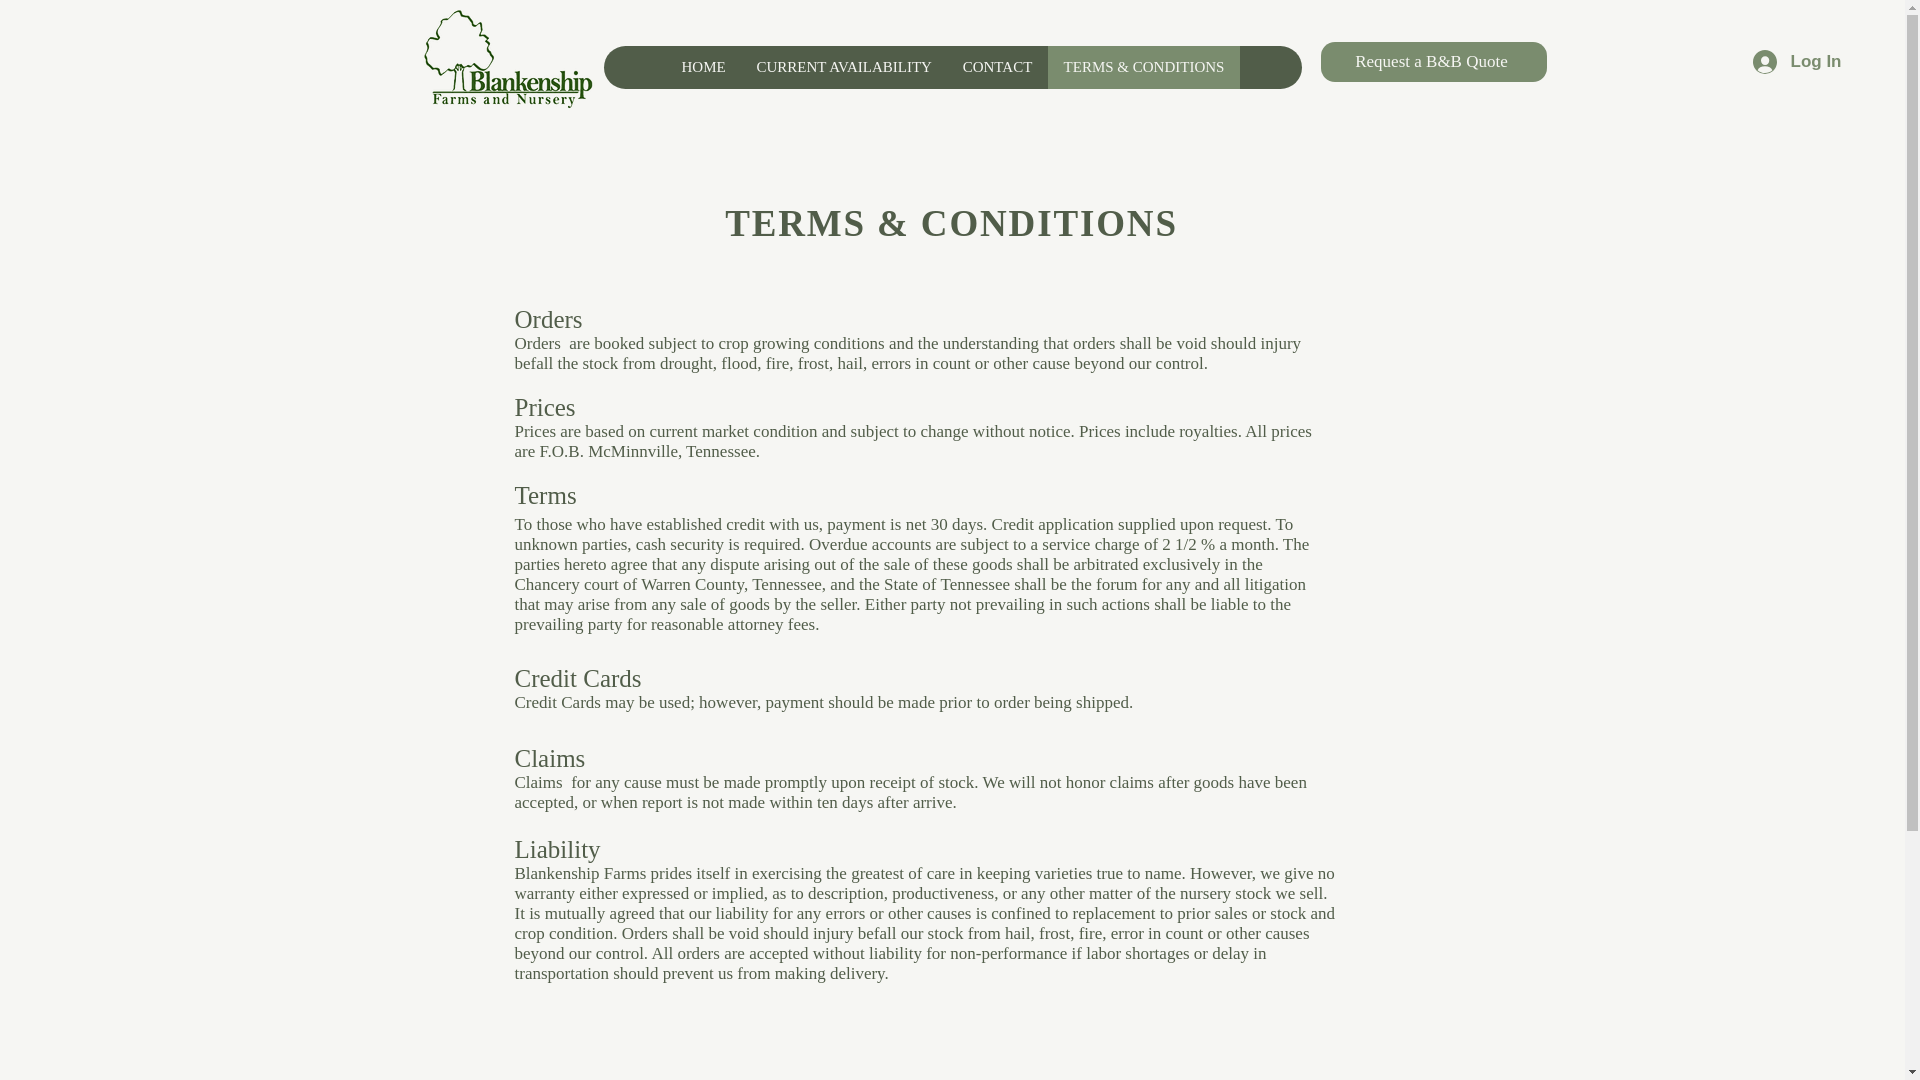  Describe the element at coordinates (842, 67) in the screenshot. I see `CURRENT AVAILABILITY` at that location.